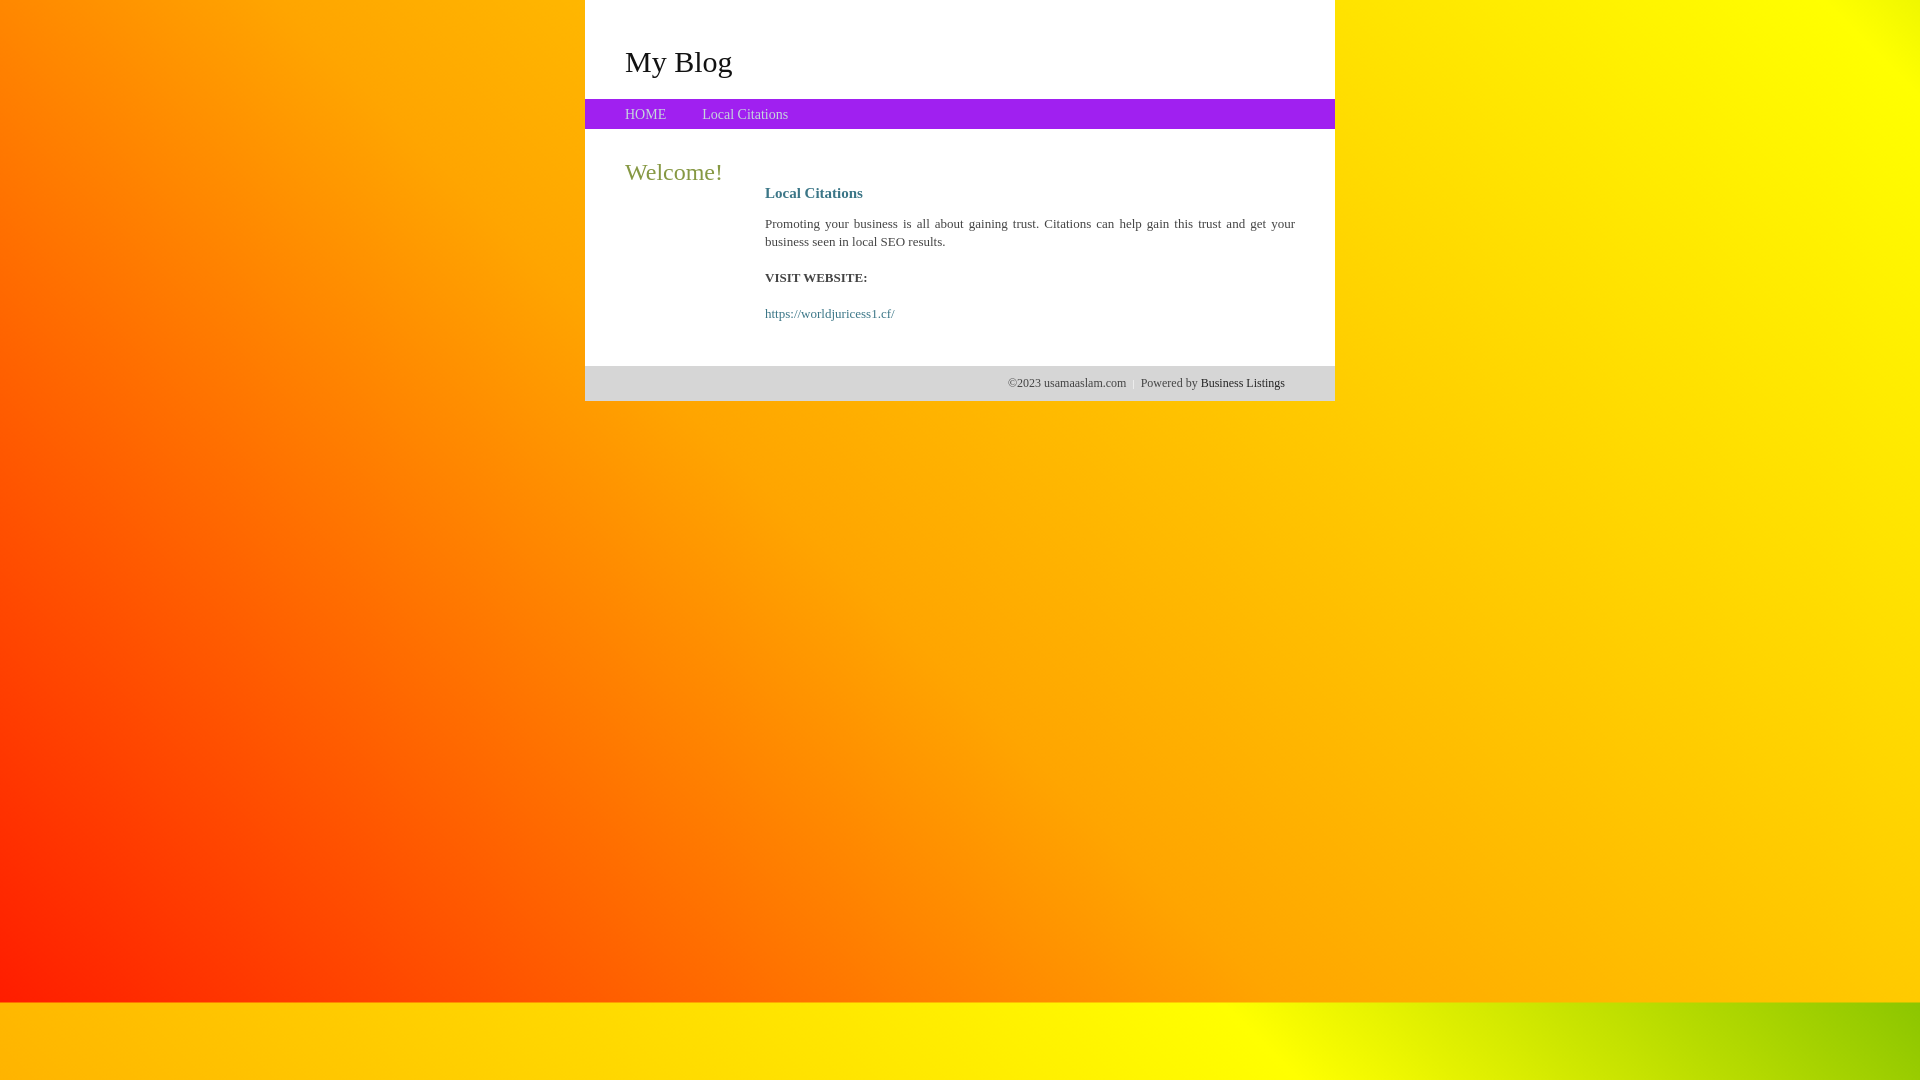 This screenshot has width=1920, height=1080. Describe the element at coordinates (830, 314) in the screenshot. I see `https://worldjuricess1.cf/` at that location.